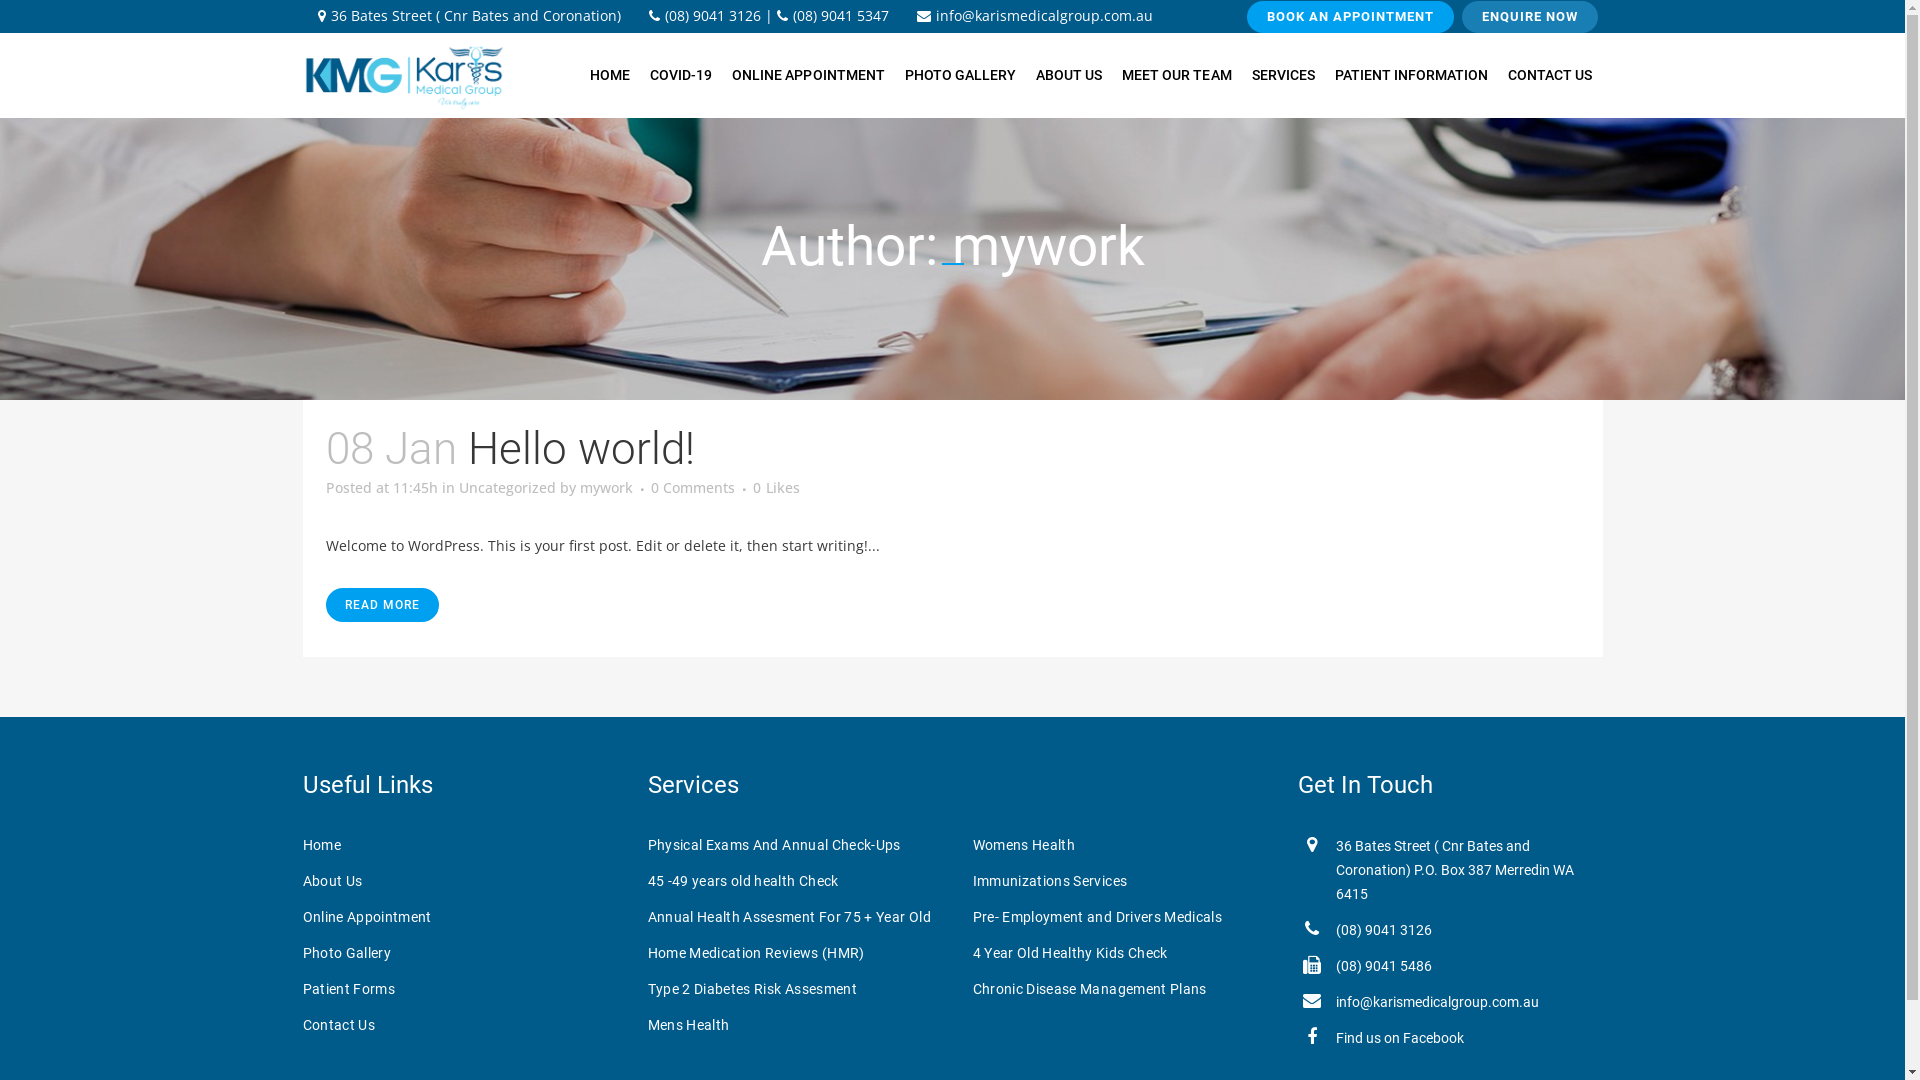  What do you see at coordinates (506, 488) in the screenshot?
I see `Uncategorized` at bounding box center [506, 488].